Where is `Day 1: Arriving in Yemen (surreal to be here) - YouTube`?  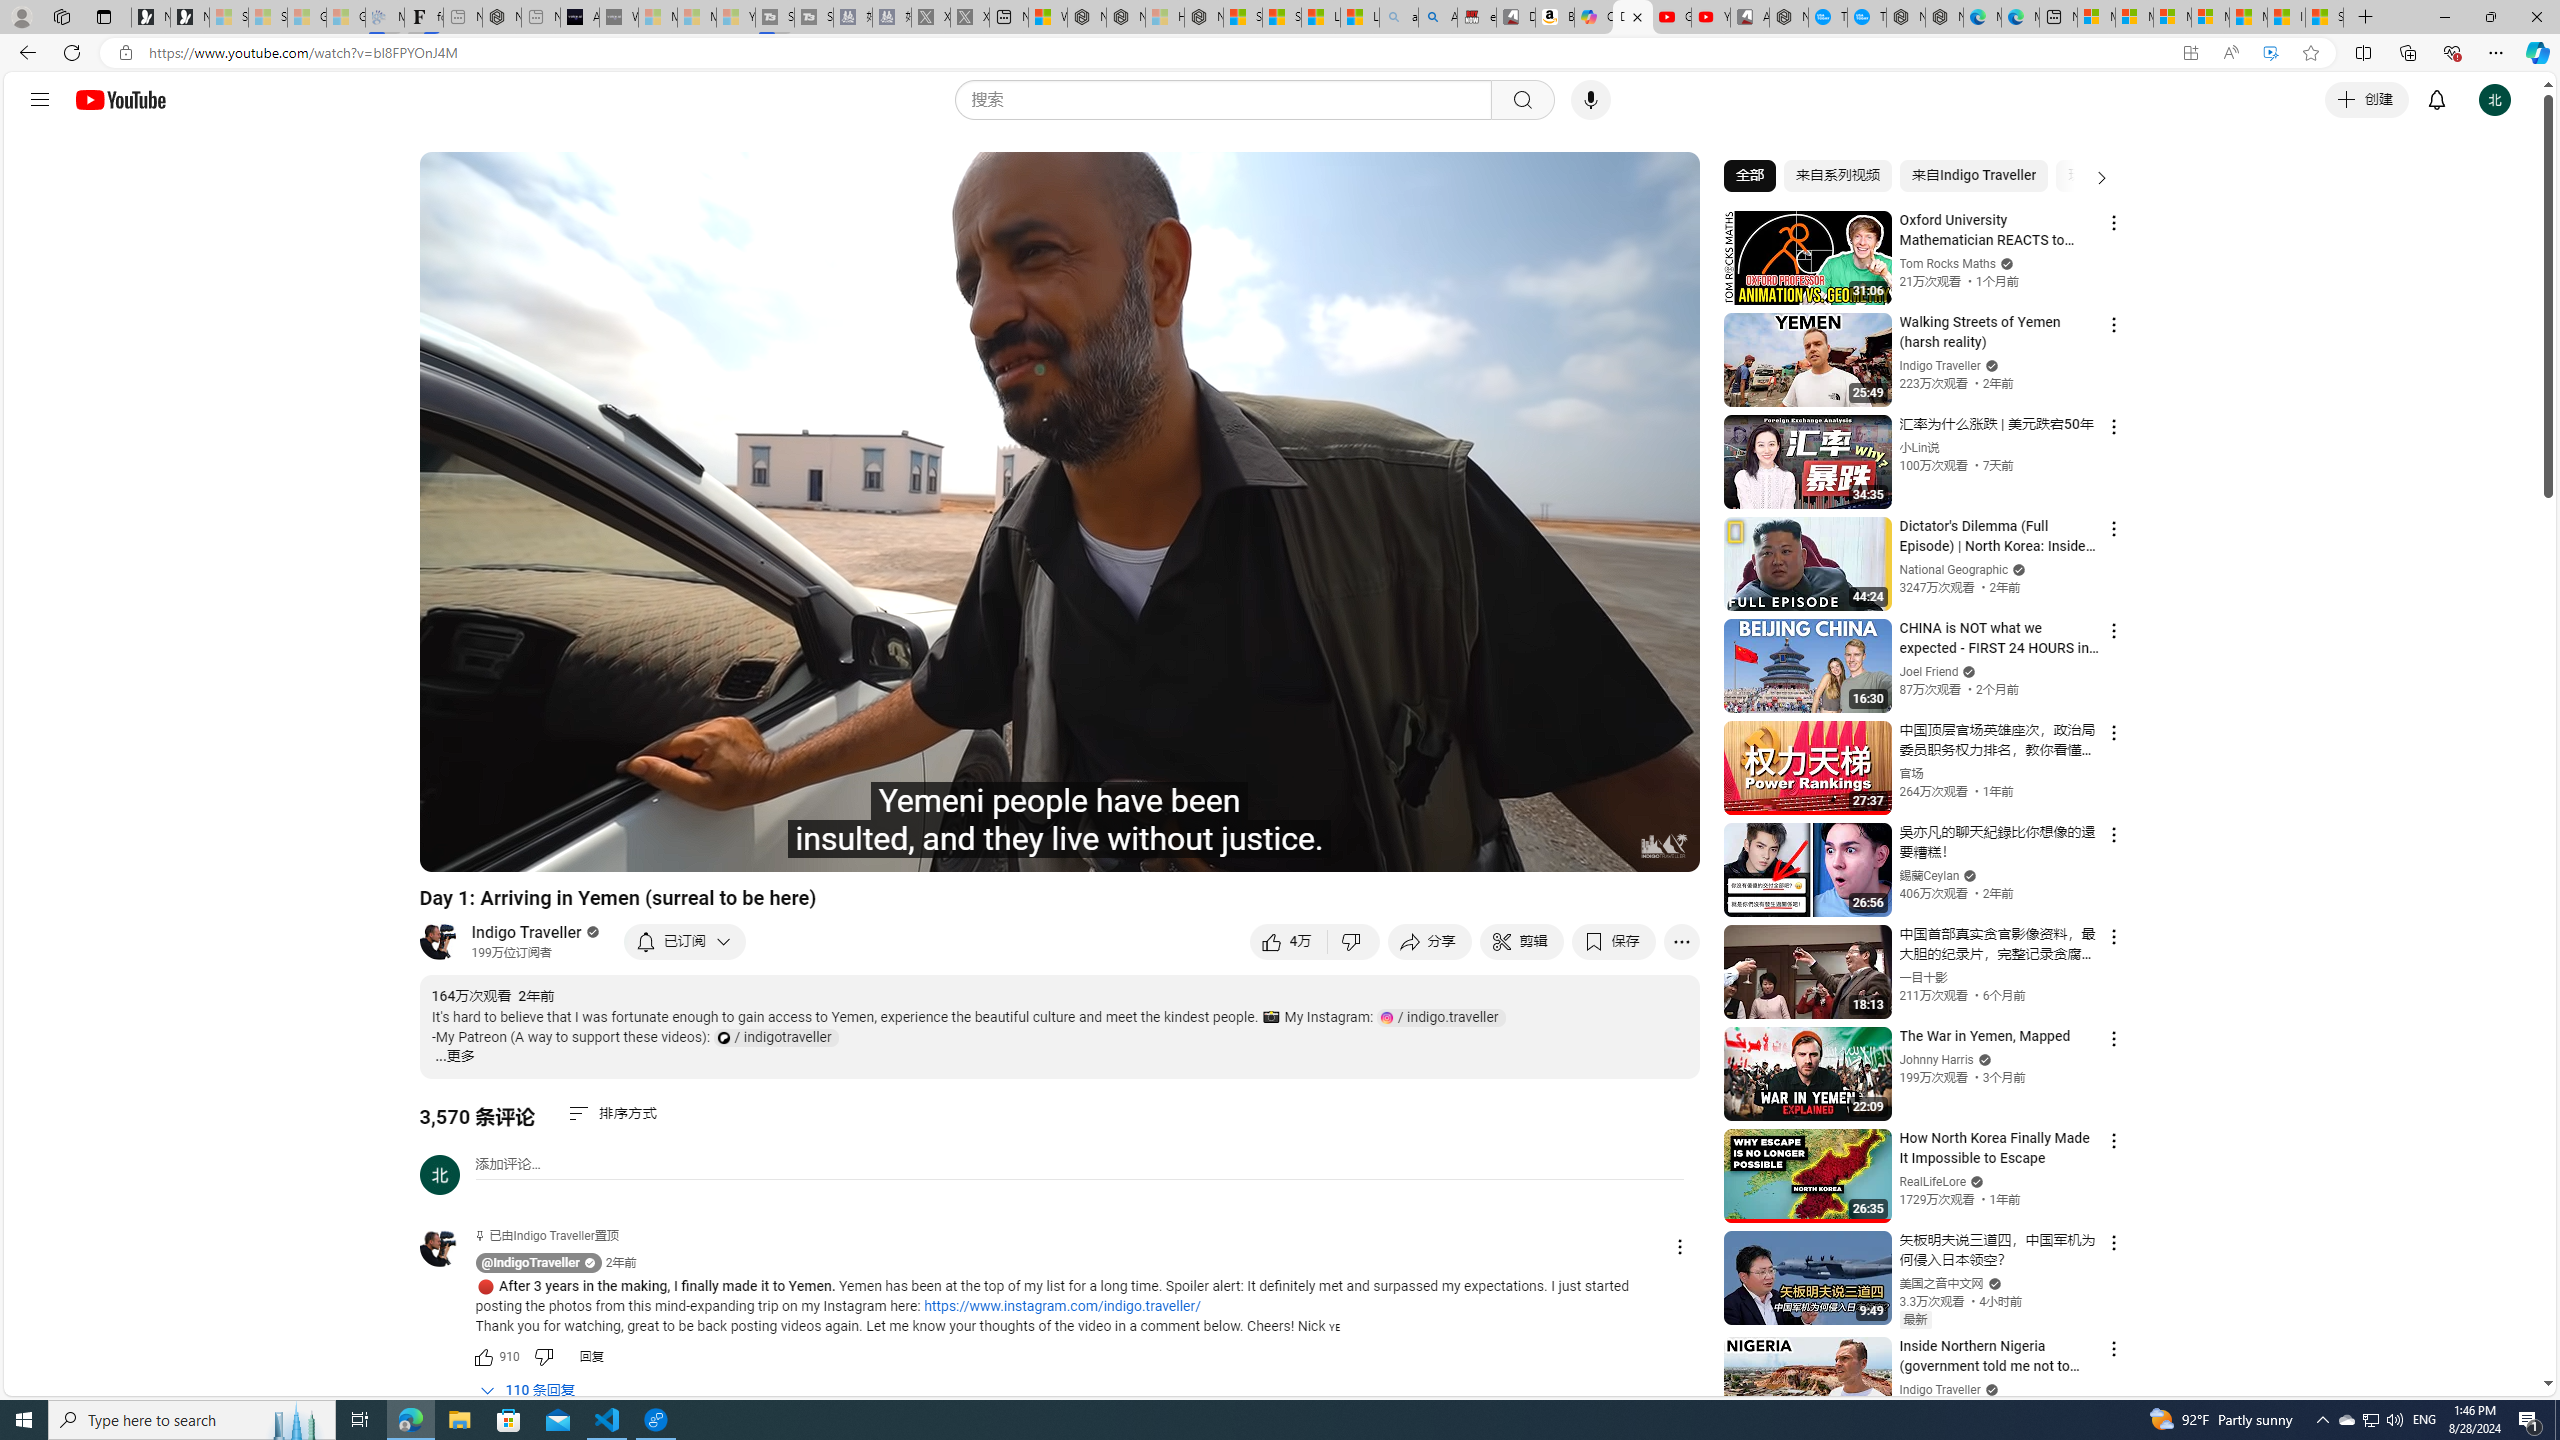
Day 1: Arriving in Yemen (surreal to be here) - YouTube is located at coordinates (1633, 17).